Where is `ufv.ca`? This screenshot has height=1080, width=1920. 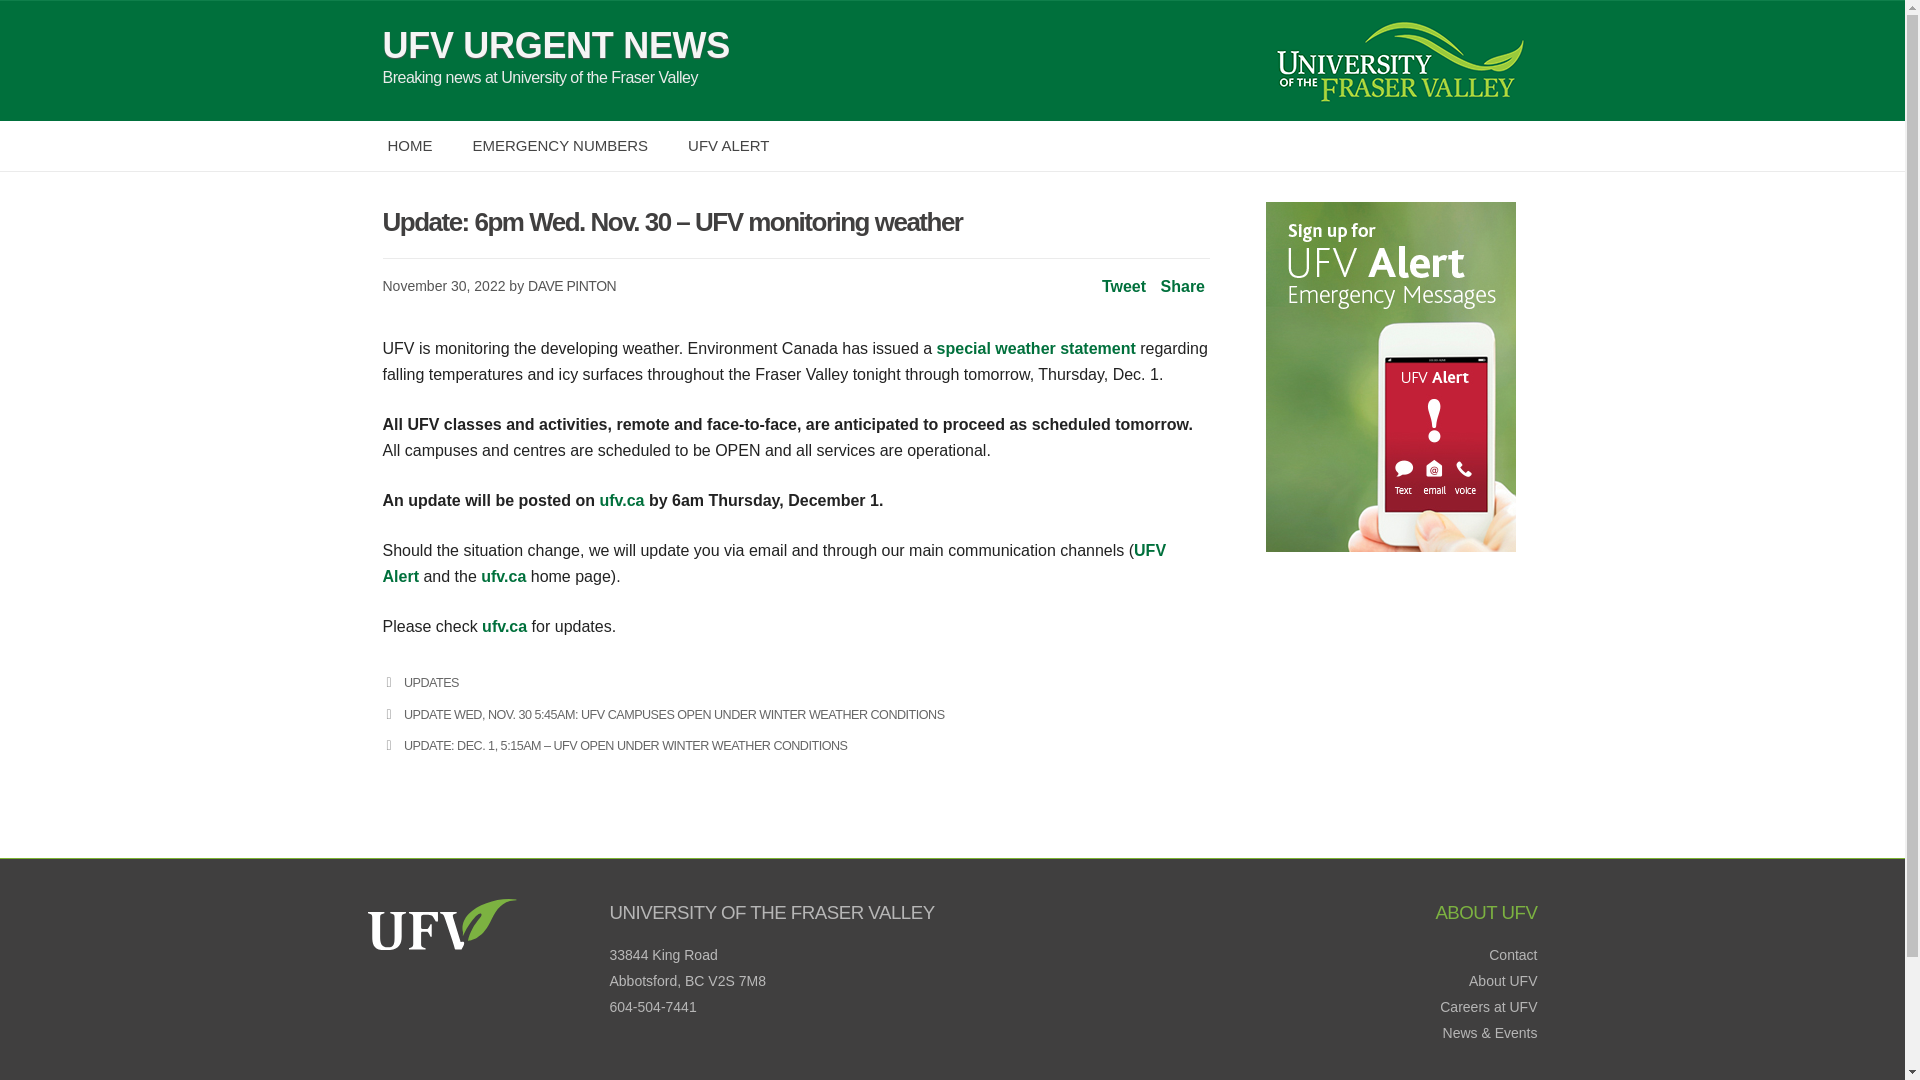 ufv.ca is located at coordinates (504, 576).